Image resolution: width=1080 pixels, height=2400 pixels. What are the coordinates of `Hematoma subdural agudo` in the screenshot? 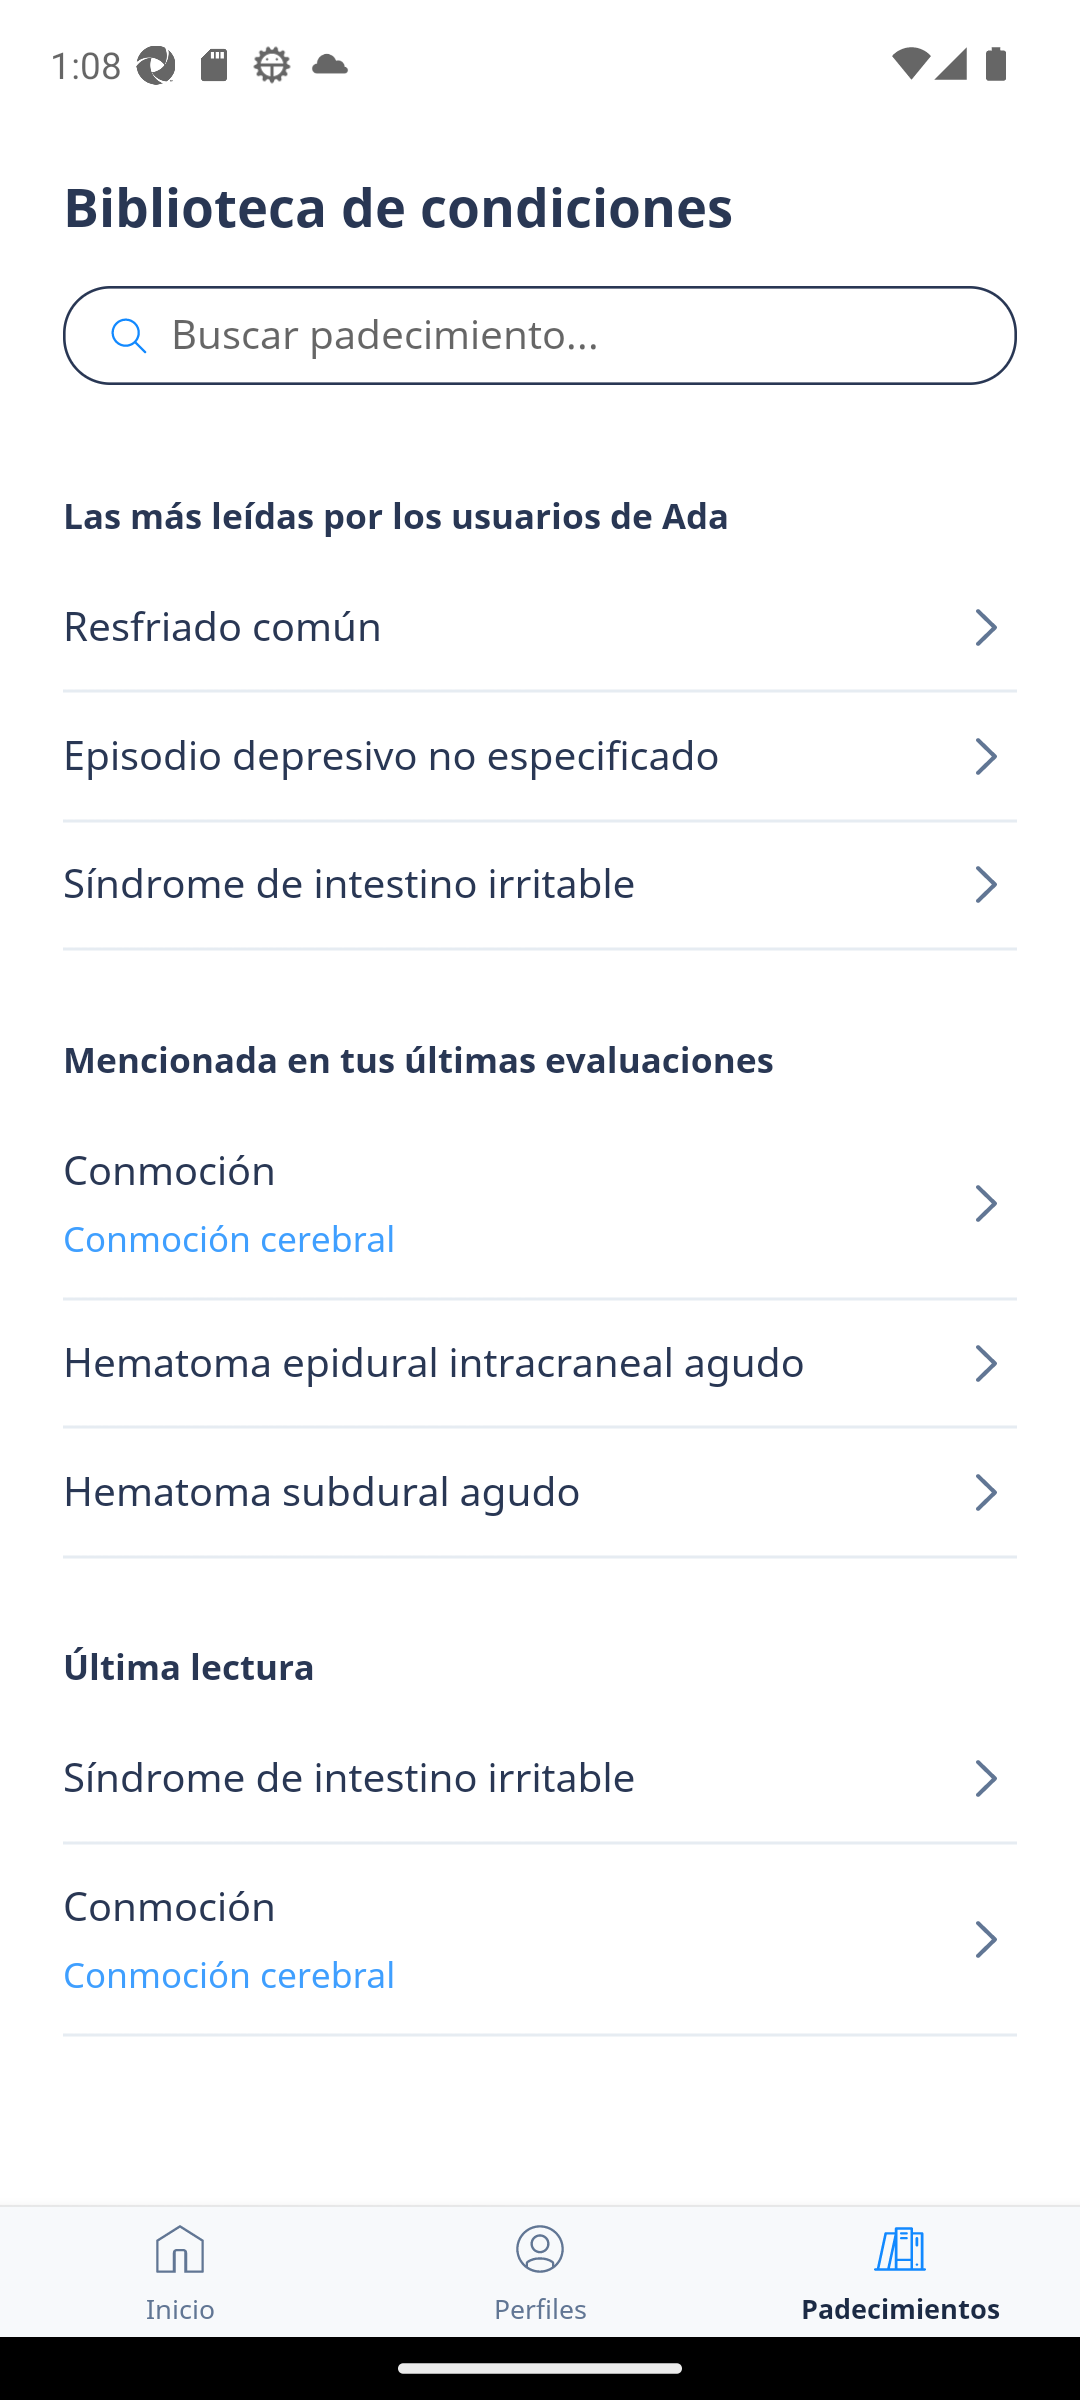 It's located at (540, 1492).